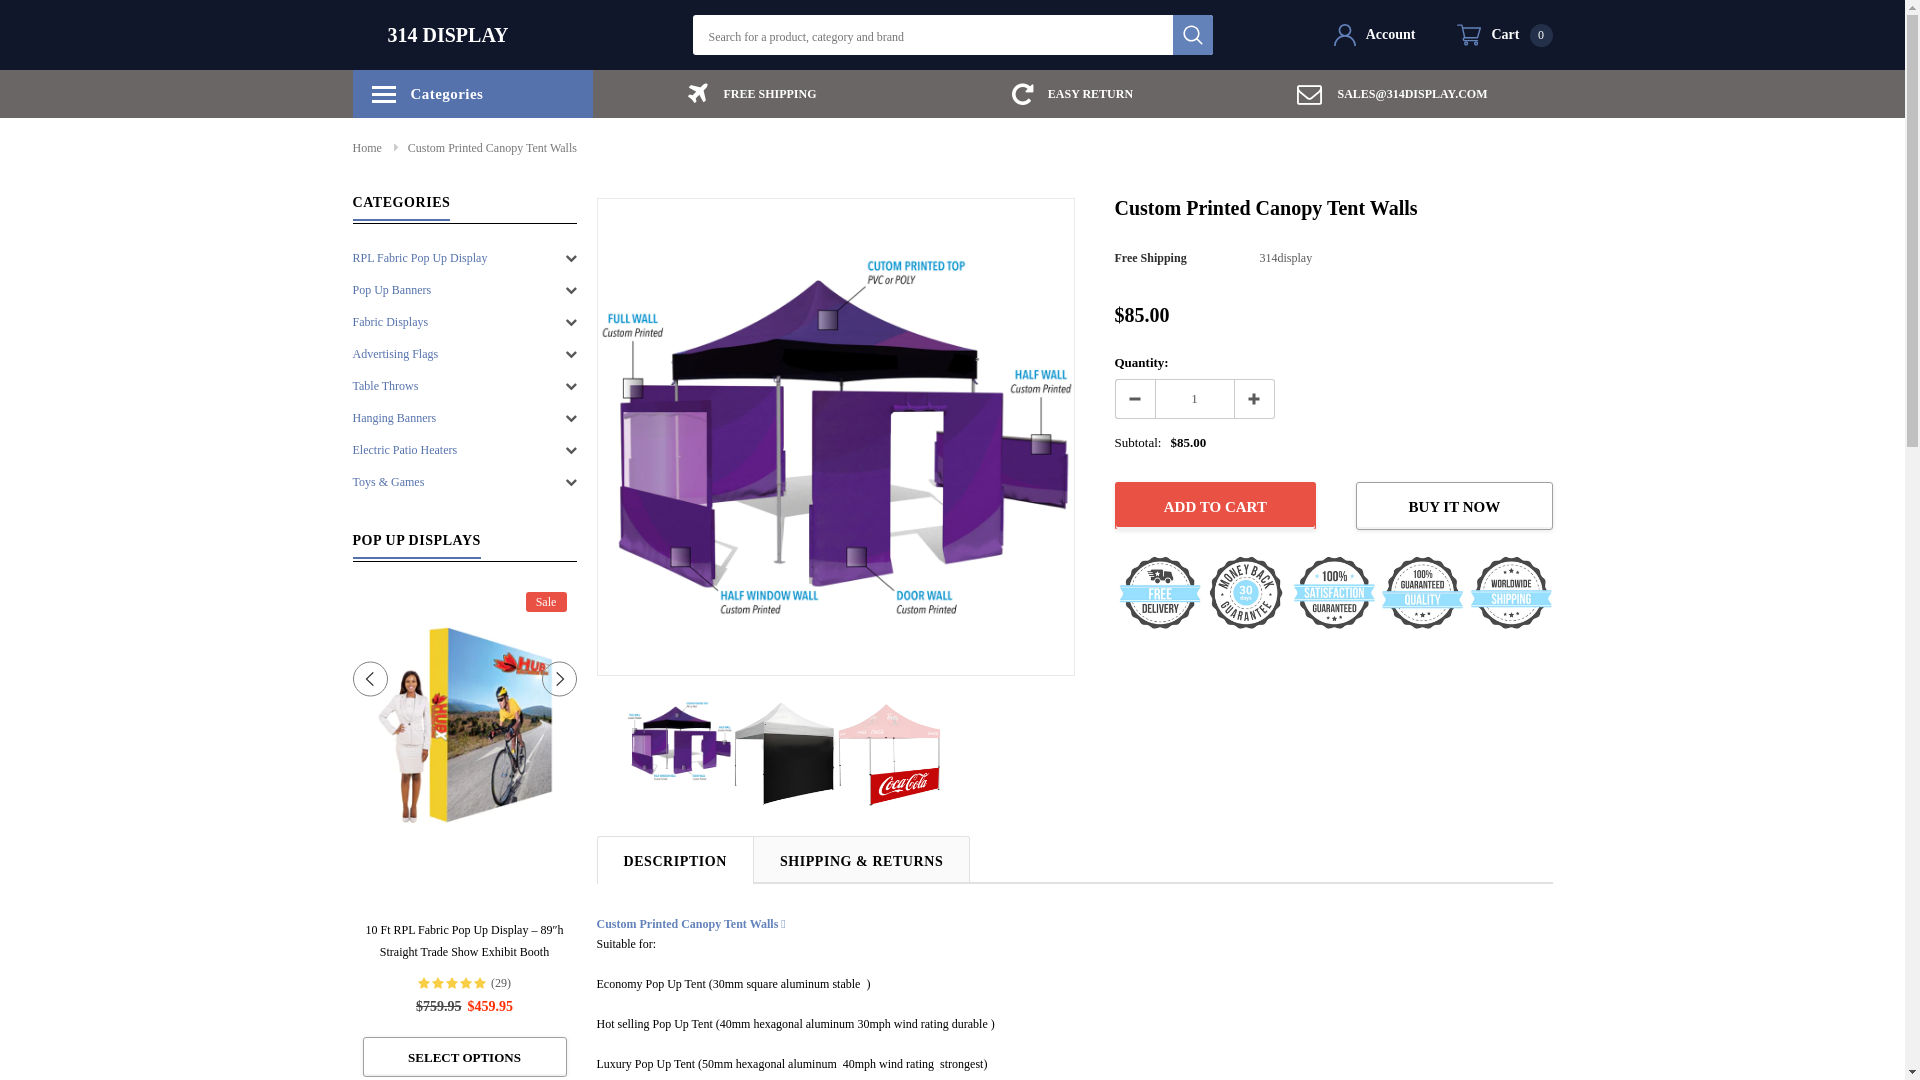  Describe the element at coordinates (366, 148) in the screenshot. I see `Home` at that location.